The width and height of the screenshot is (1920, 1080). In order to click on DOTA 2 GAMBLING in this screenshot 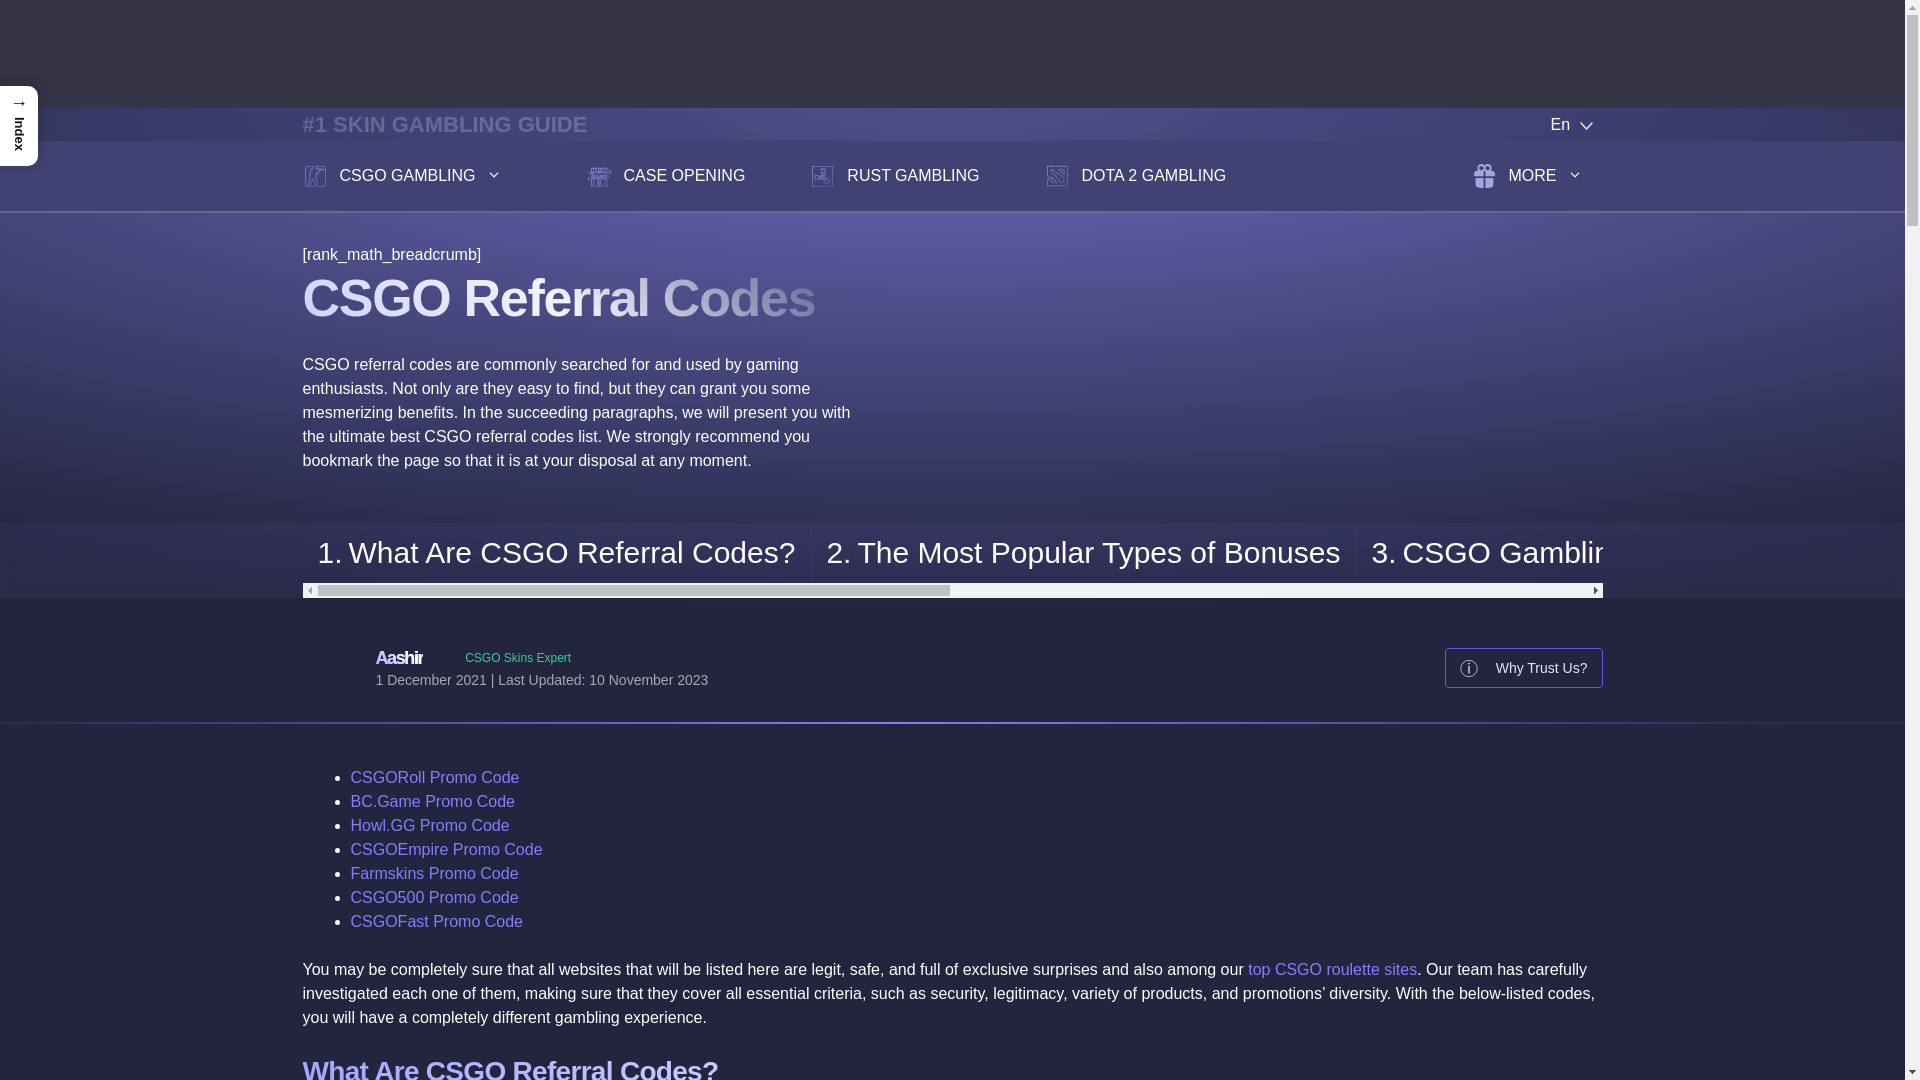, I will do `click(1135, 176)`.